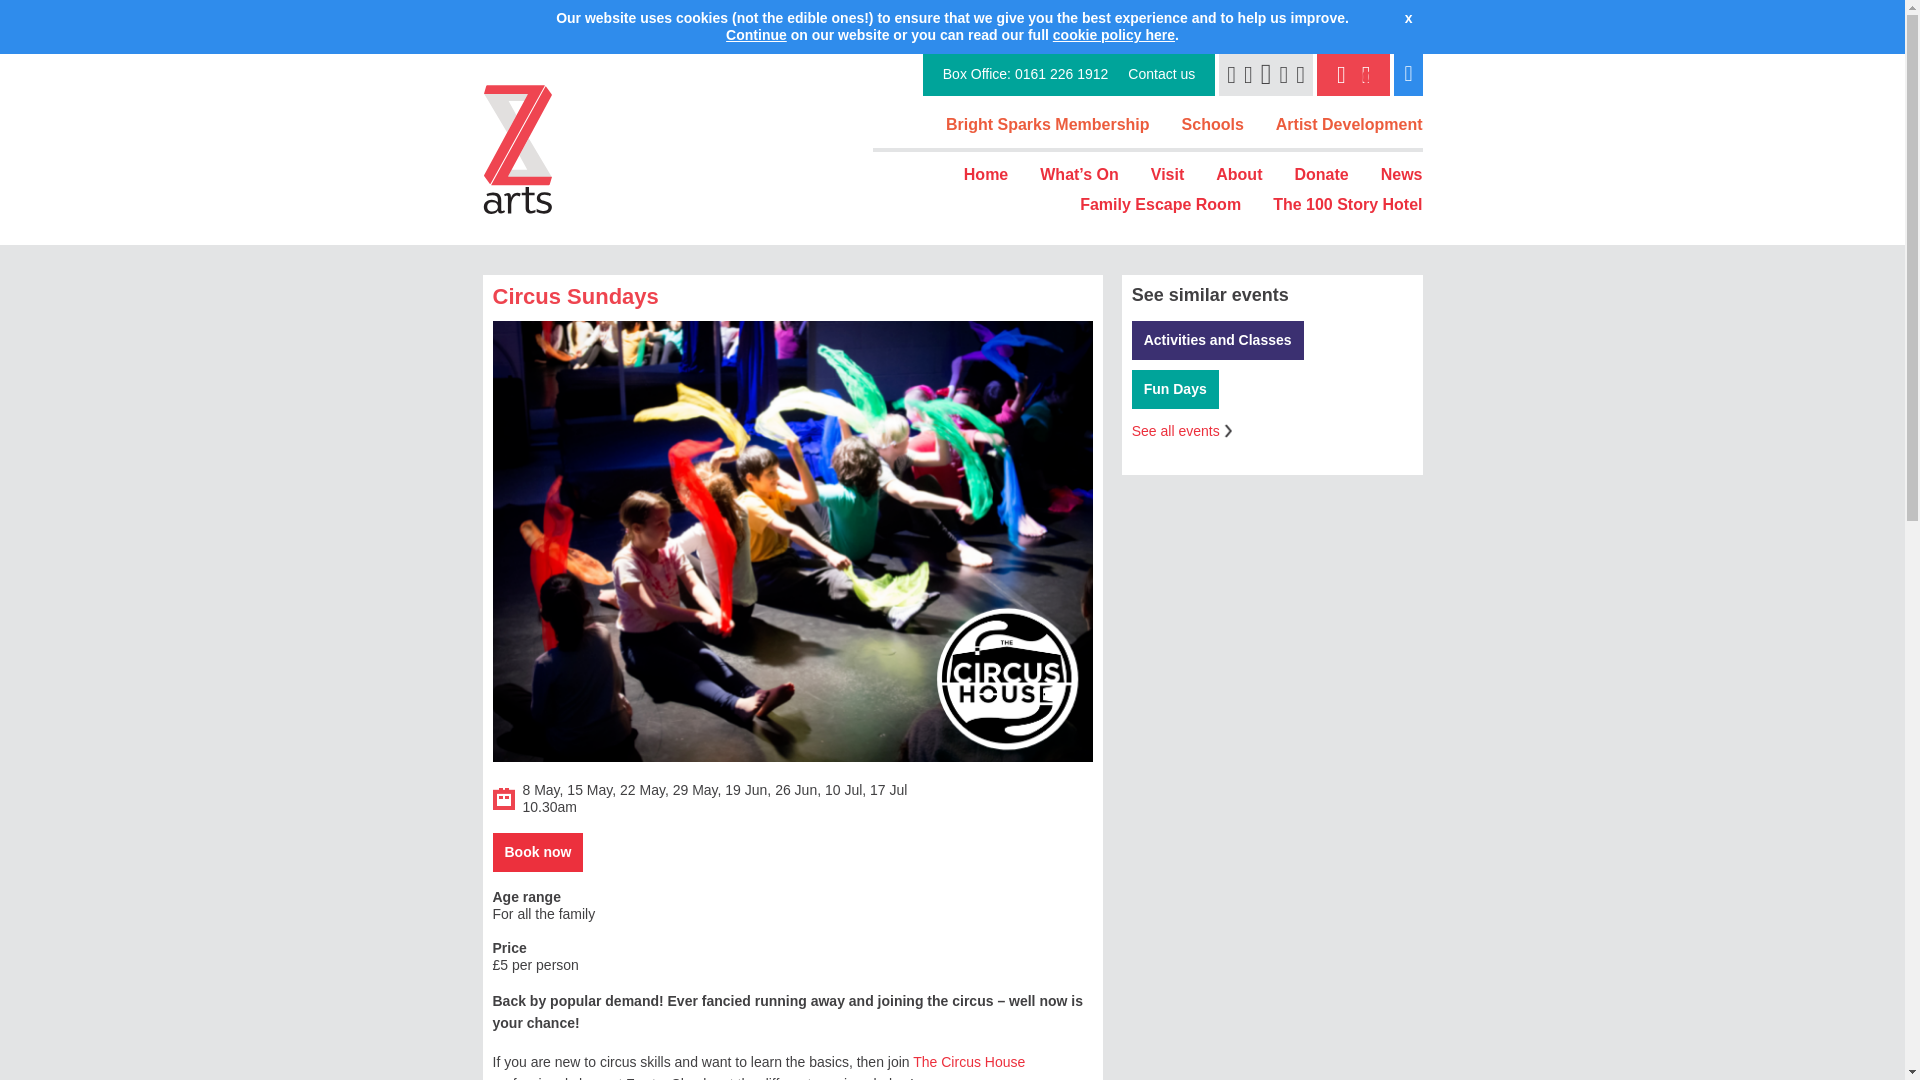  Describe the element at coordinates (1160, 204) in the screenshot. I see `Family Escape Room` at that location.